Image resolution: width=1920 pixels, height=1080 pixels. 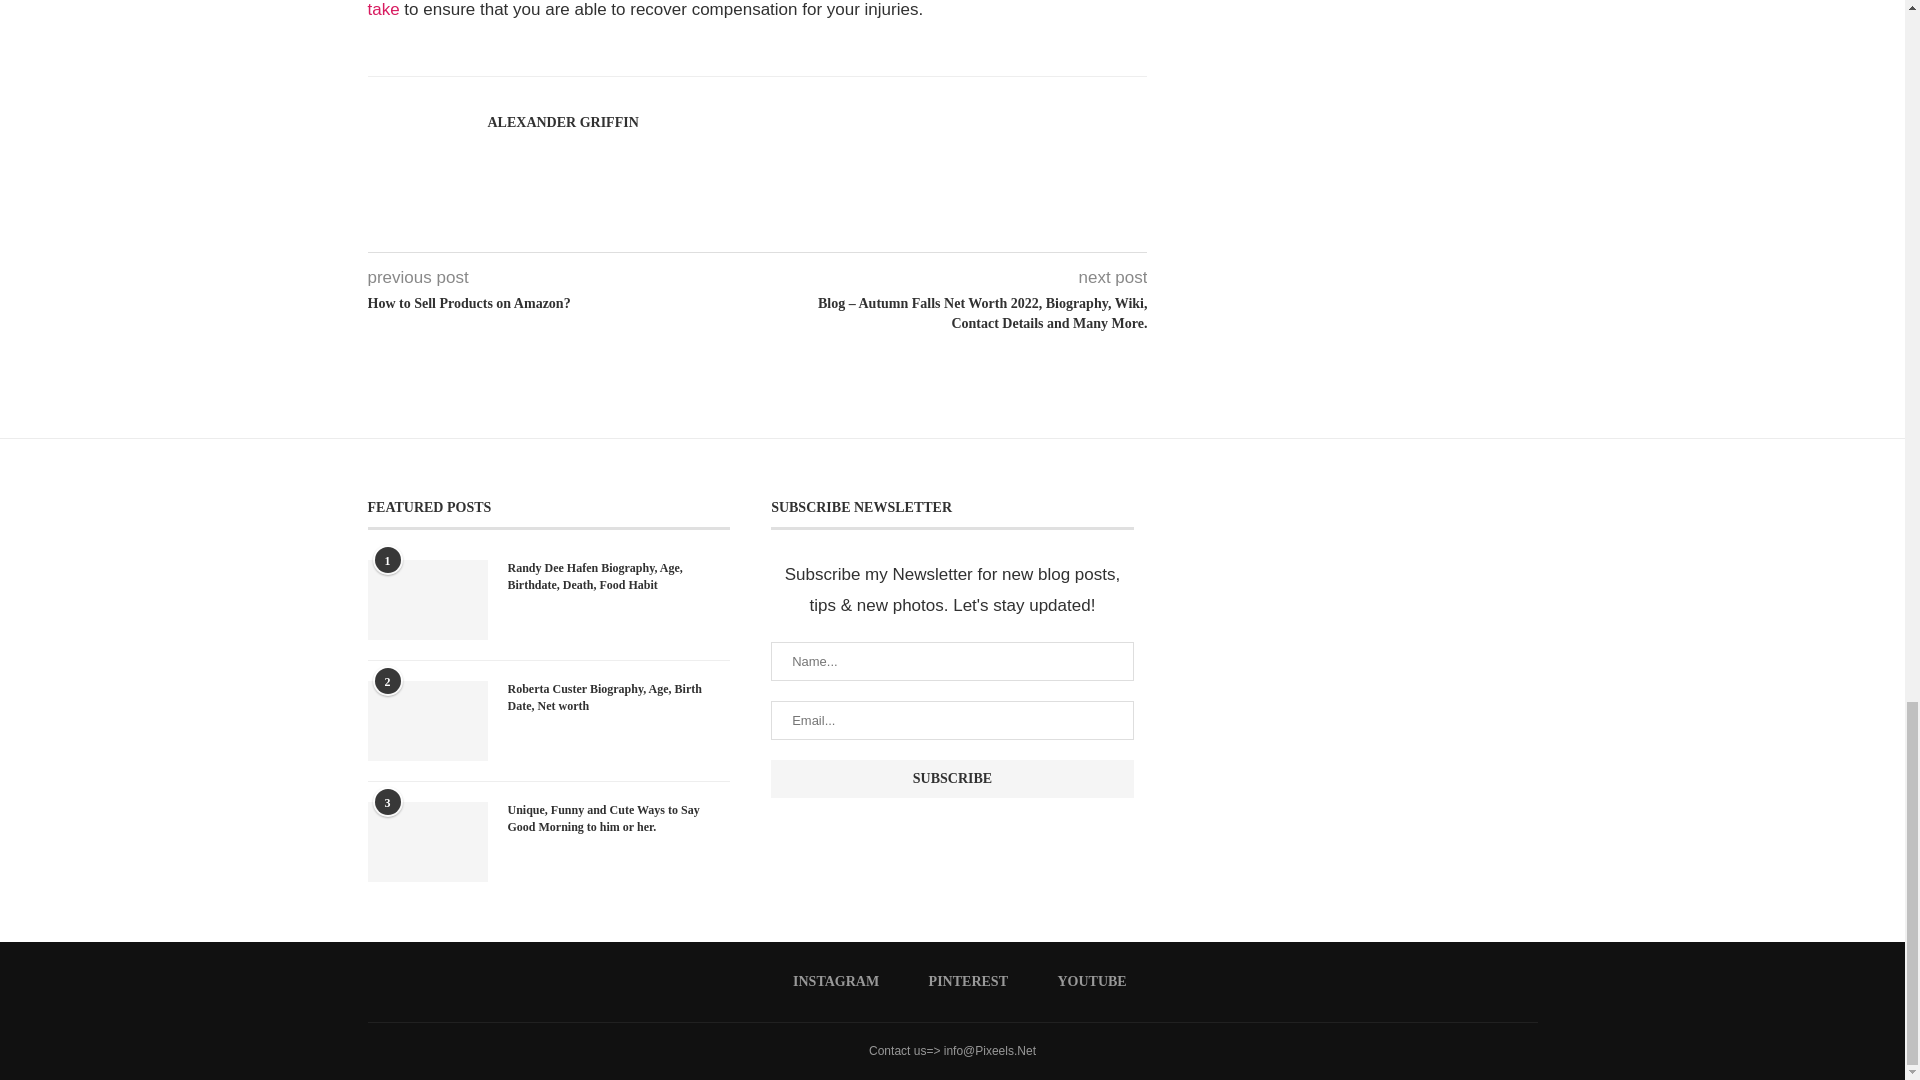 I want to click on ALEXANDER GRIFFIN, so click(x=563, y=122).